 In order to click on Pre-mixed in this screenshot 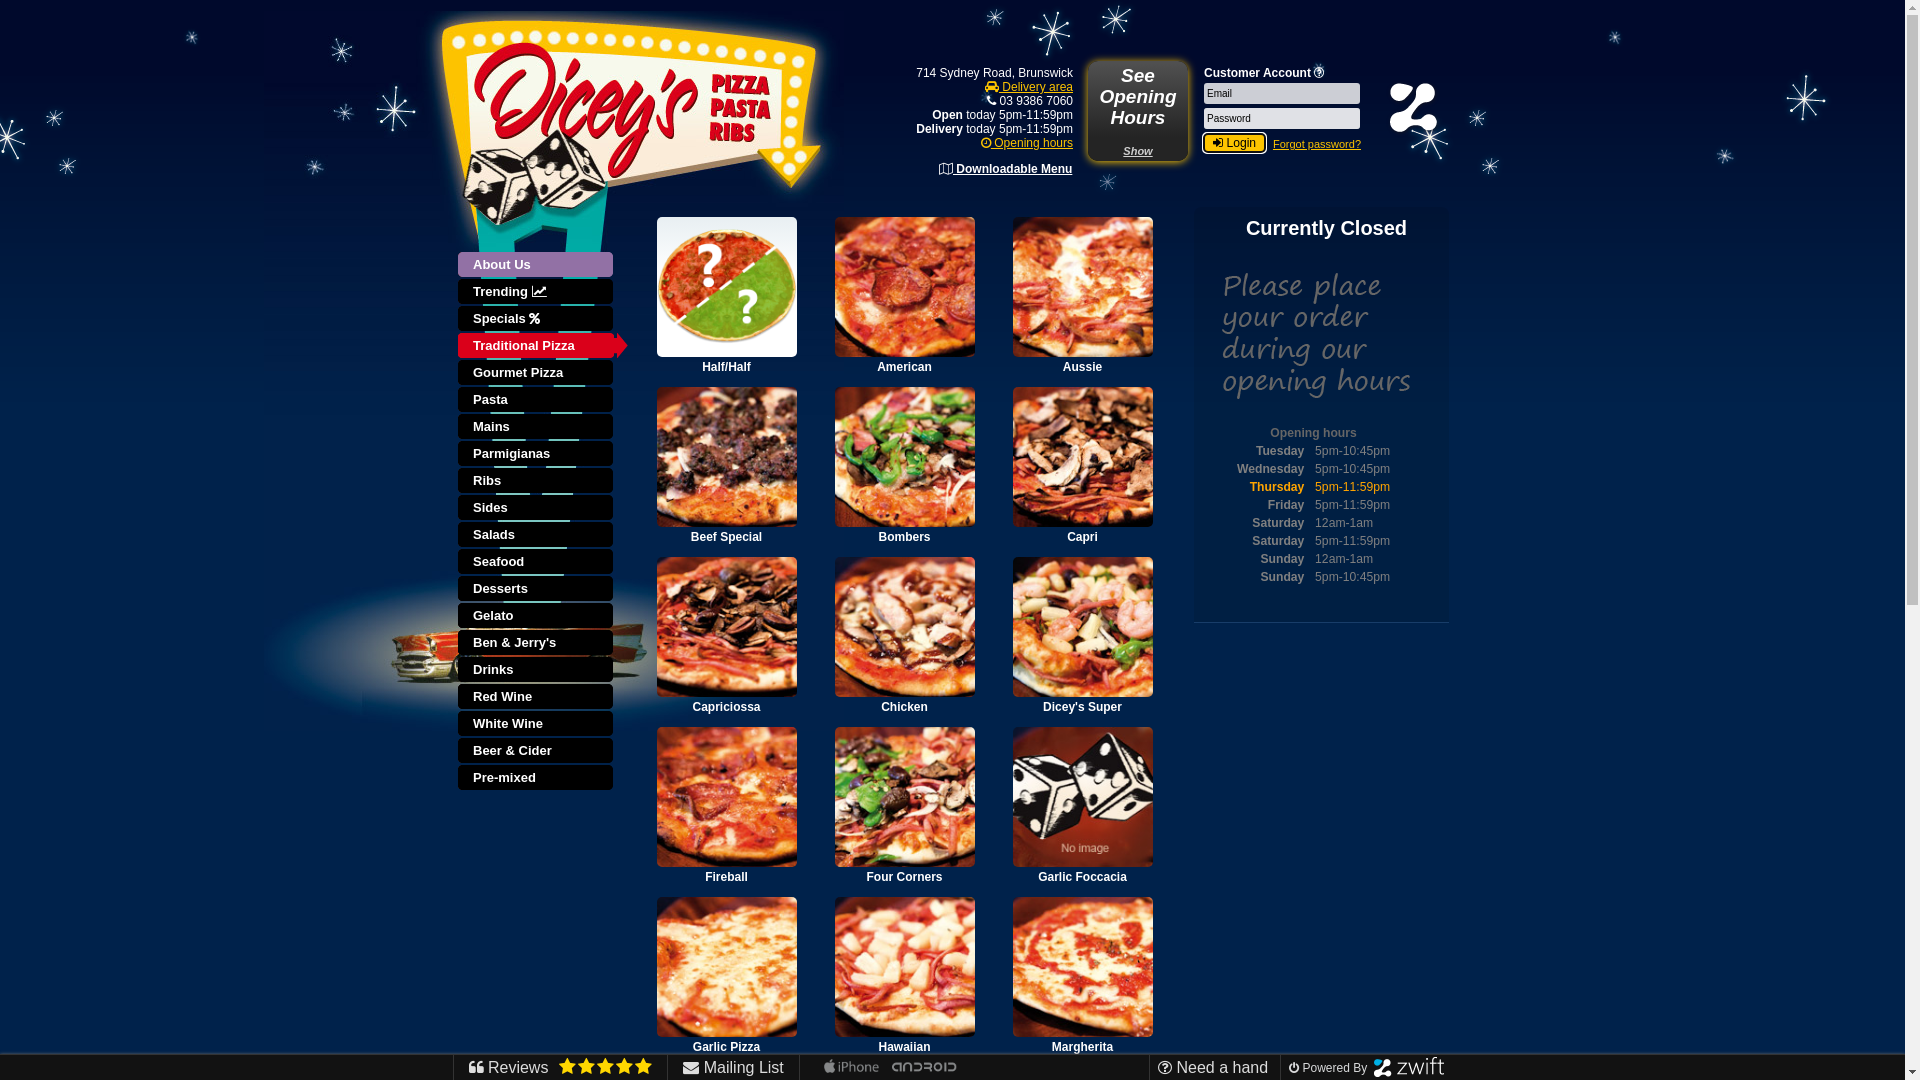, I will do `click(537, 778)`.